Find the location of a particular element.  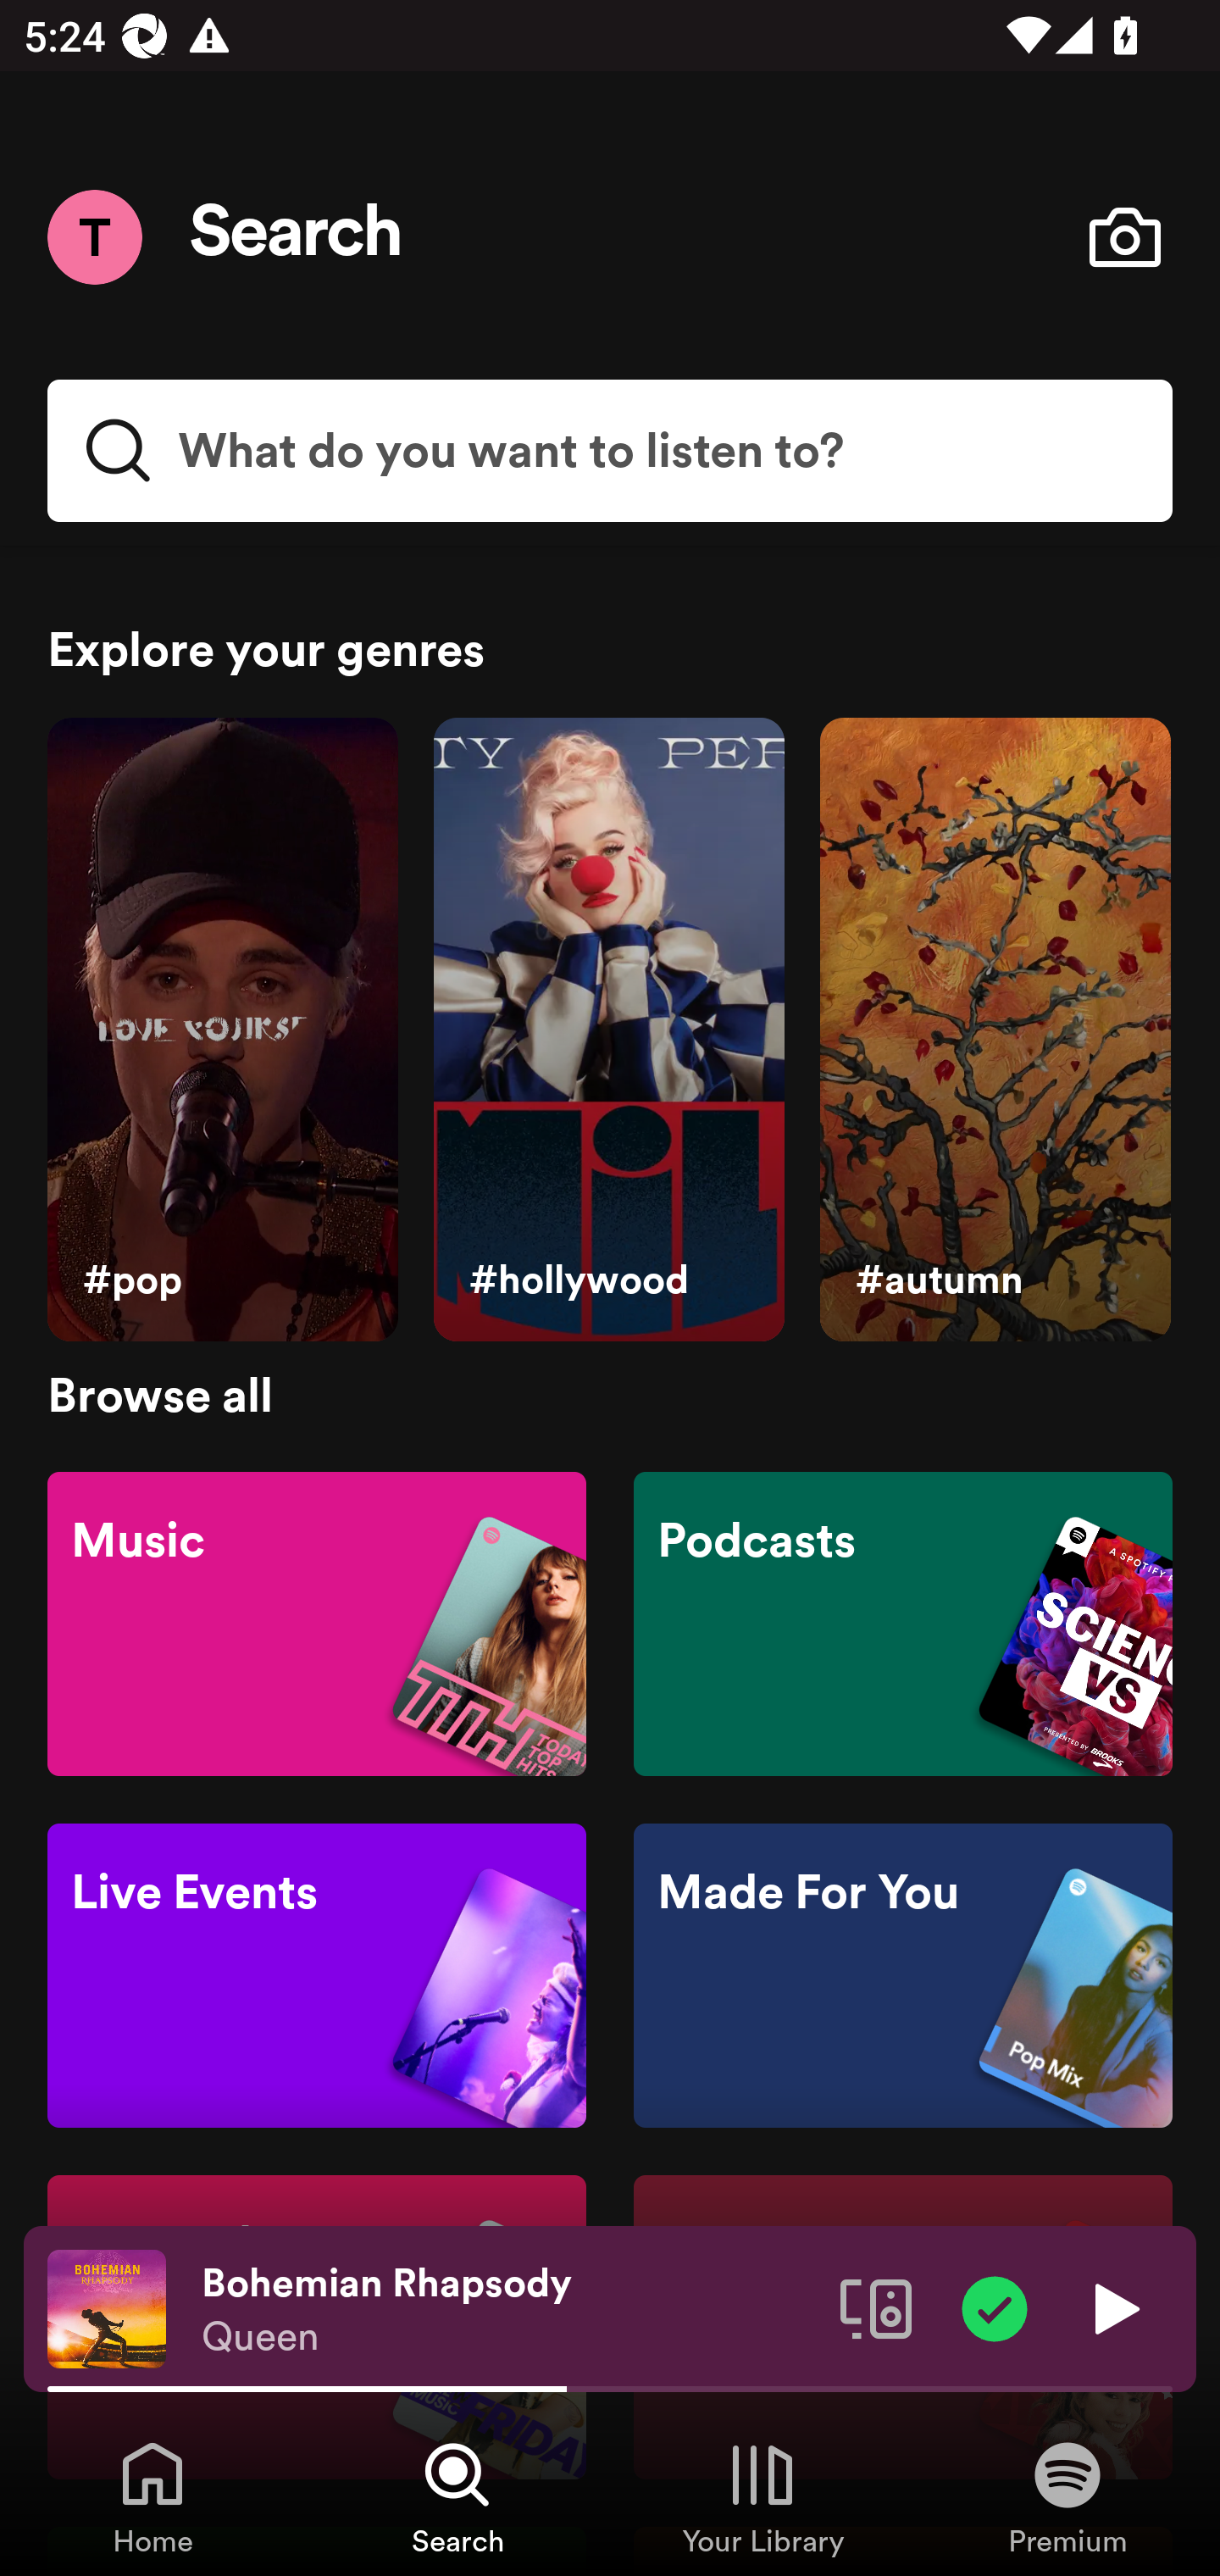

#pop is located at coordinates (222, 1030).